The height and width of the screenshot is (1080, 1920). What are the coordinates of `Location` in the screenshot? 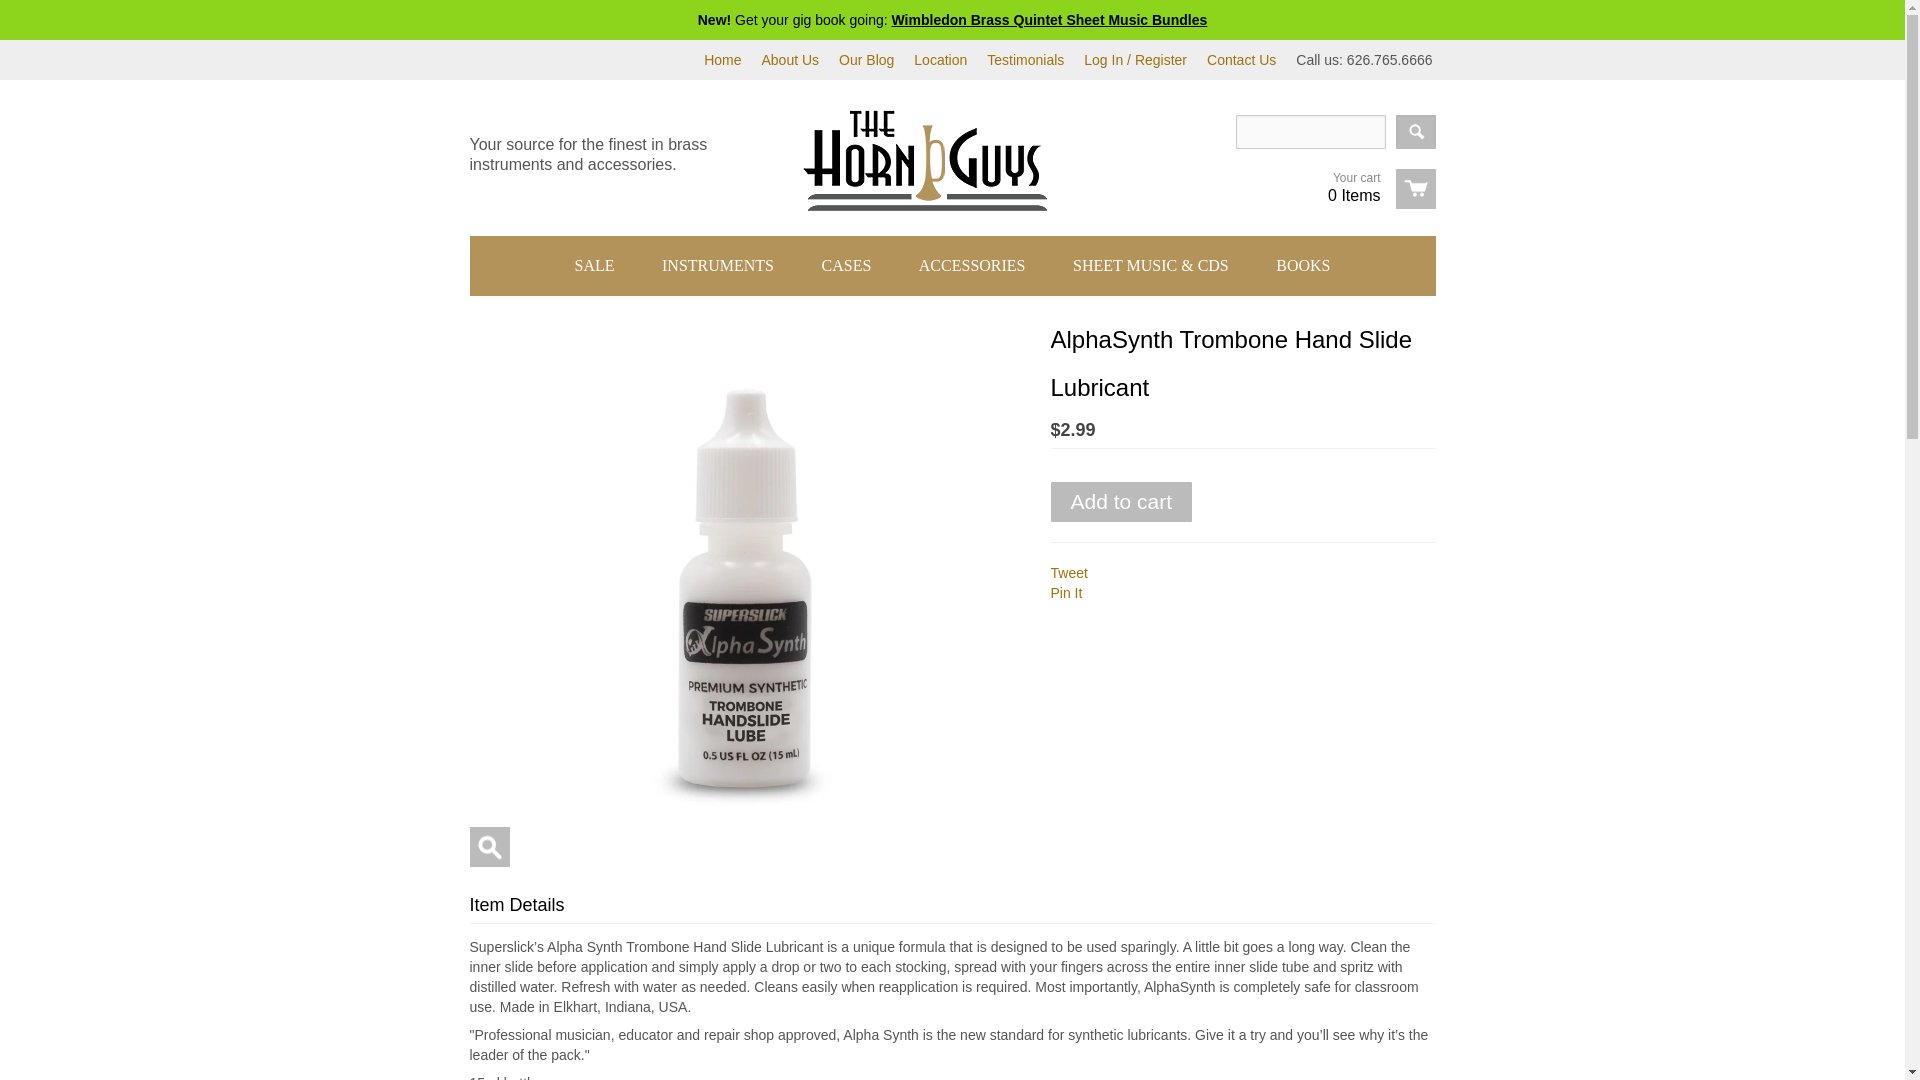 It's located at (940, 60).